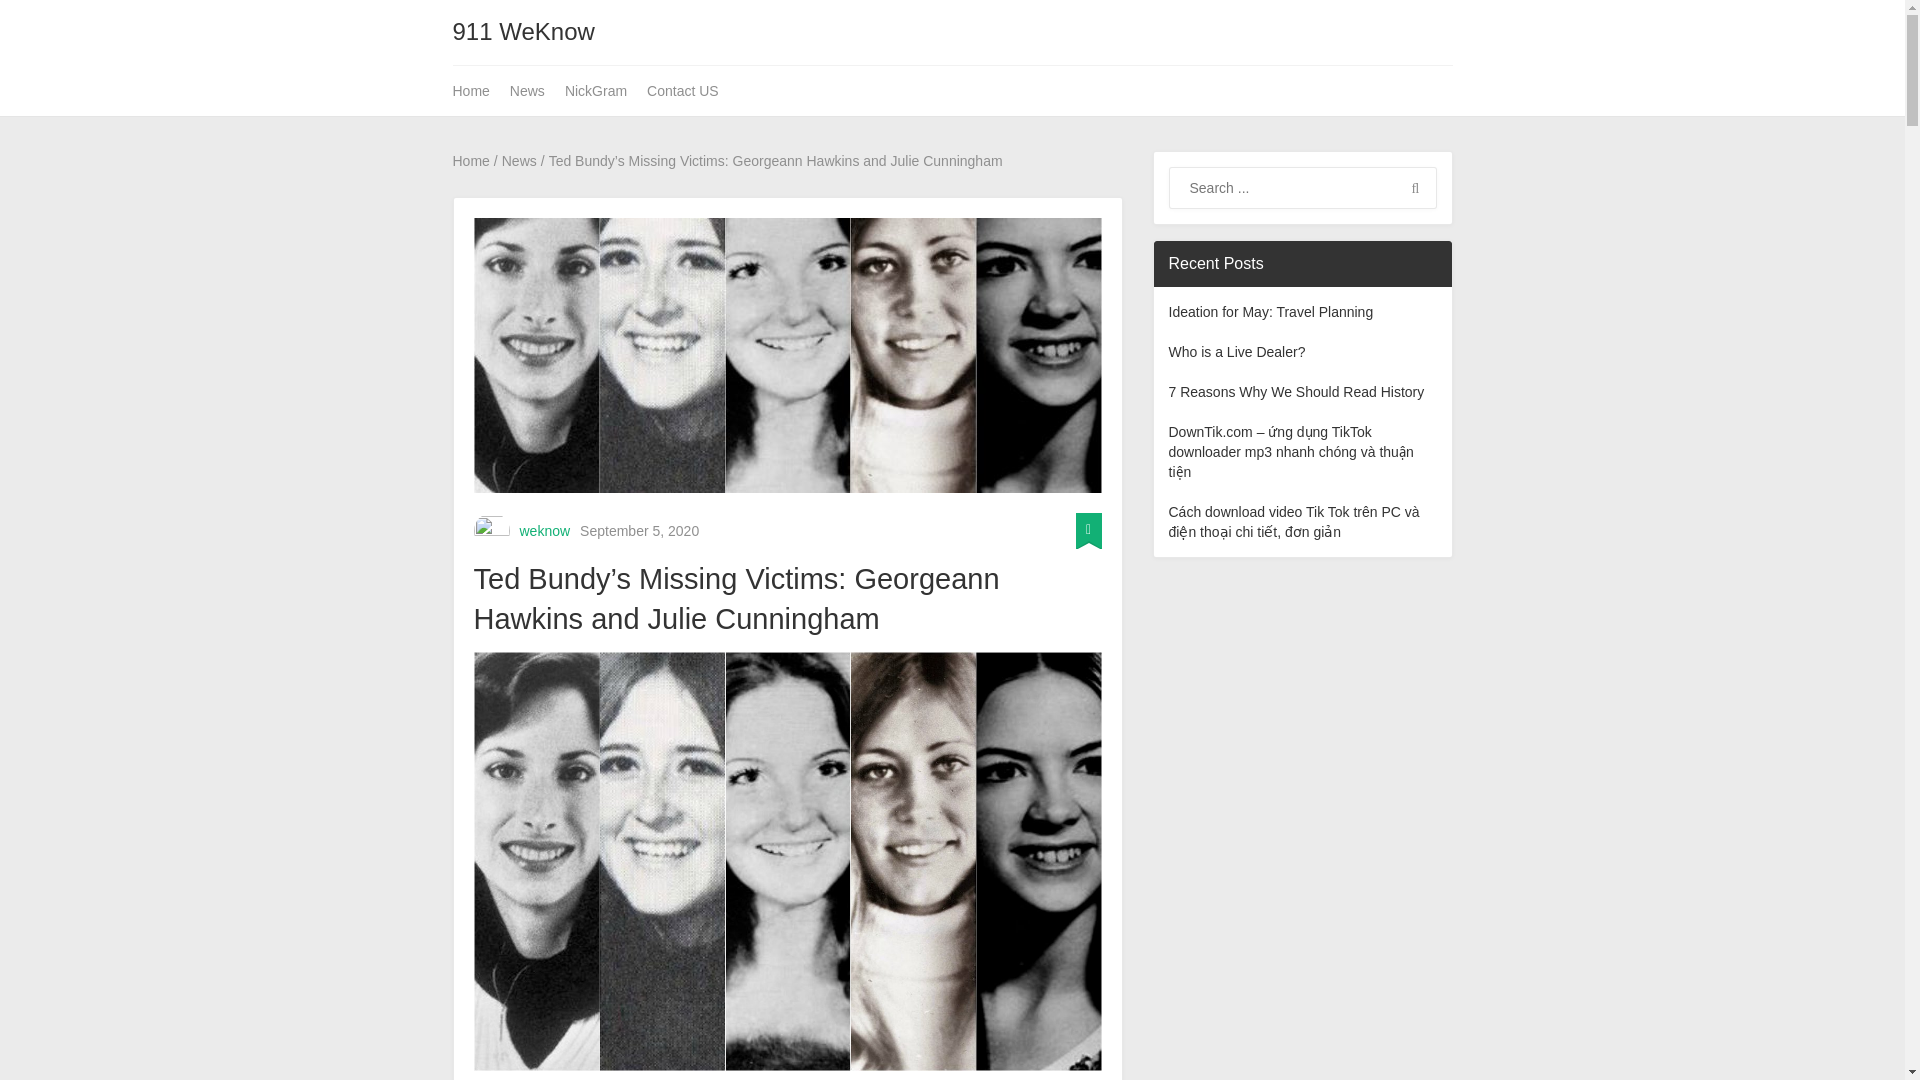 Image resolution: width=1920 pixels, height=1080 pixels. What do you see at coordinates (475, 90) in the screenshot?
I see `Home` at bounding box center [475, 90].